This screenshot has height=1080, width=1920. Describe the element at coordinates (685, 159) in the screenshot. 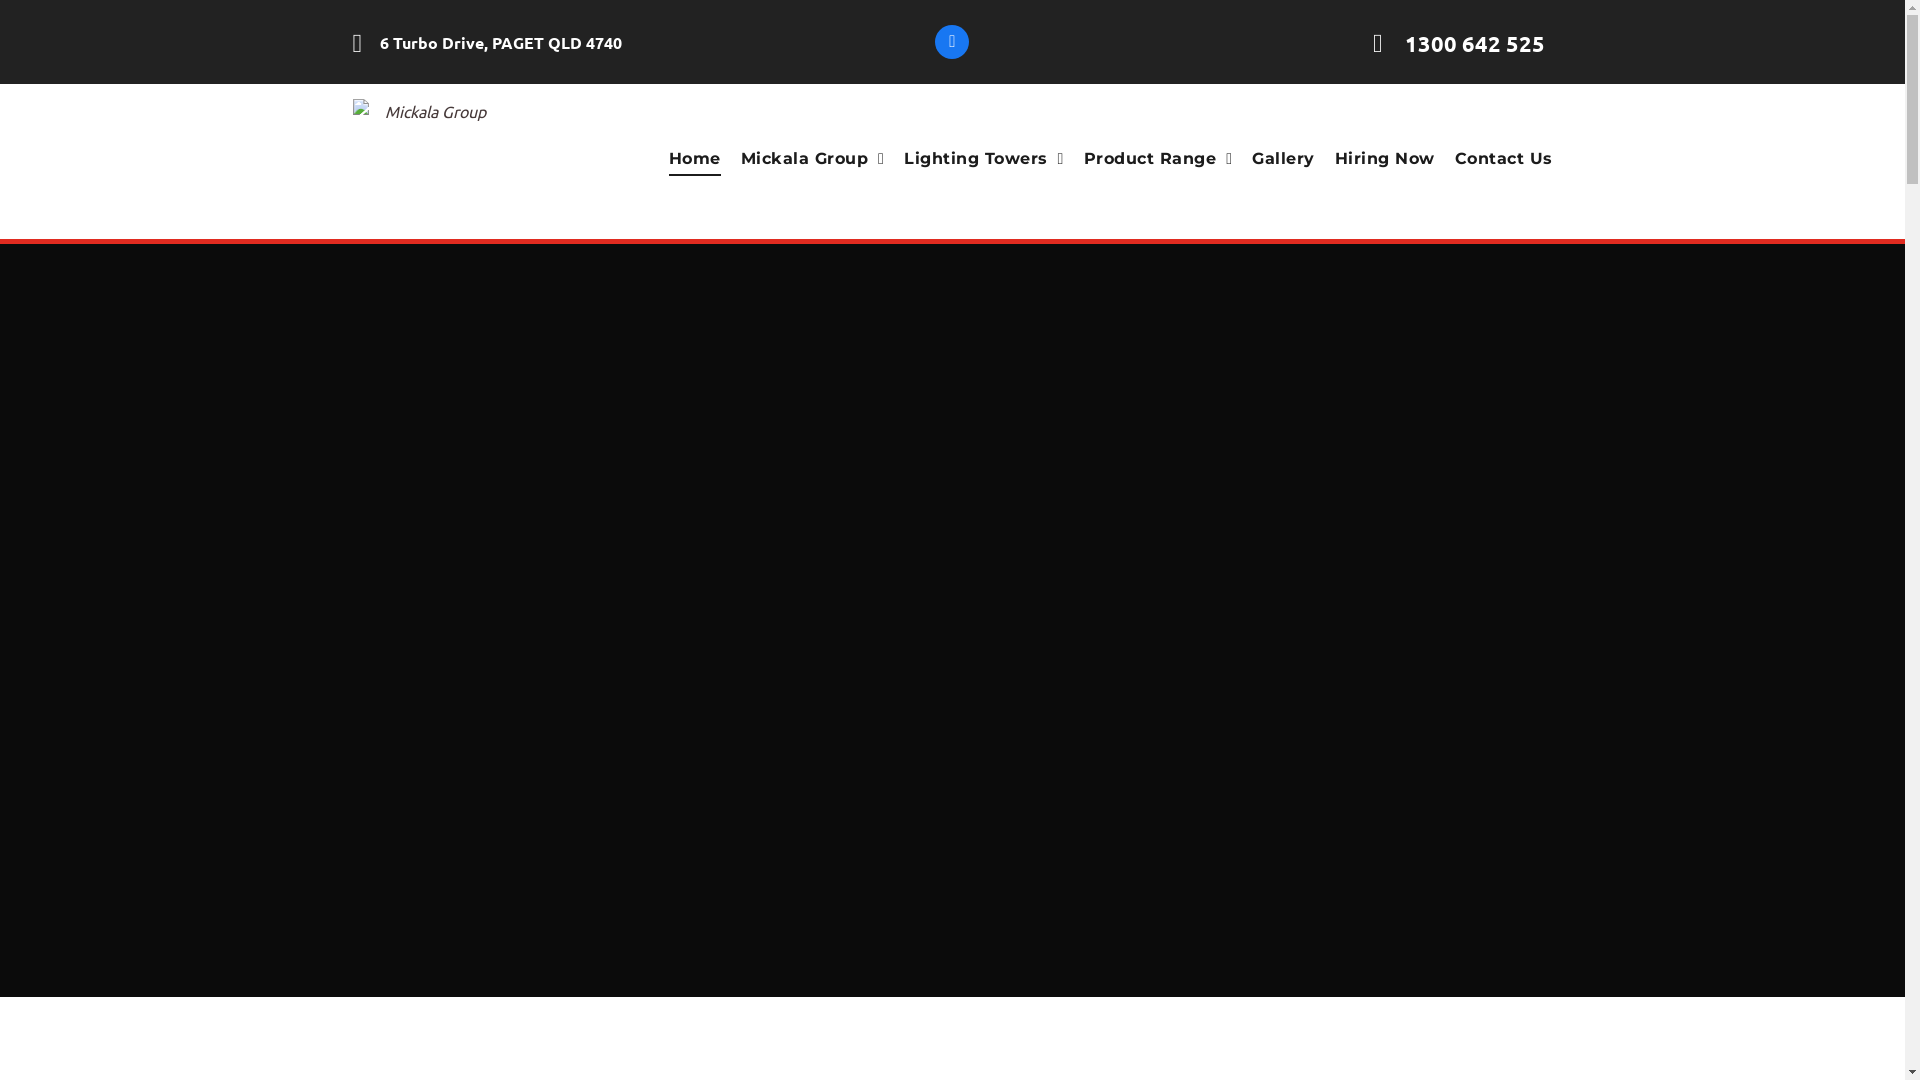

I see `Home` at that location.